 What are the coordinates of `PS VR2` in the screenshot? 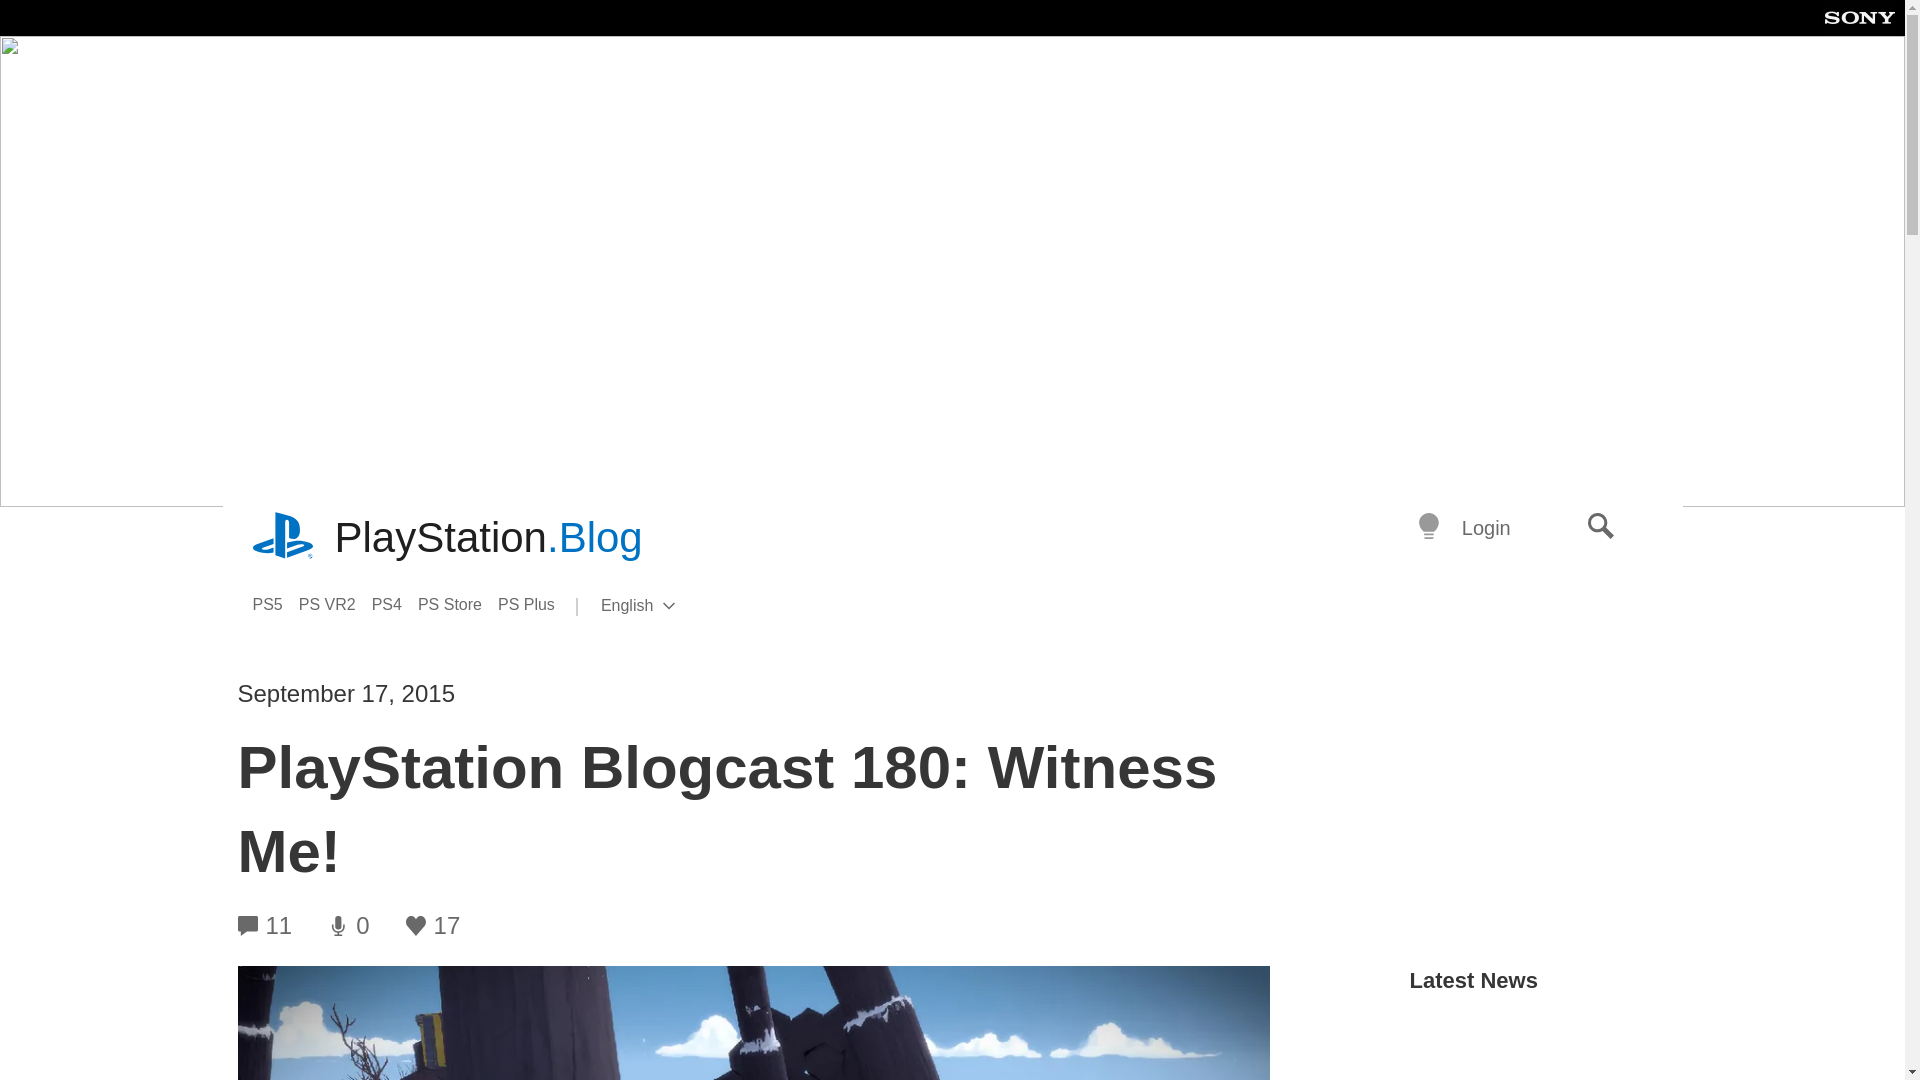 It's located at (336, 604).